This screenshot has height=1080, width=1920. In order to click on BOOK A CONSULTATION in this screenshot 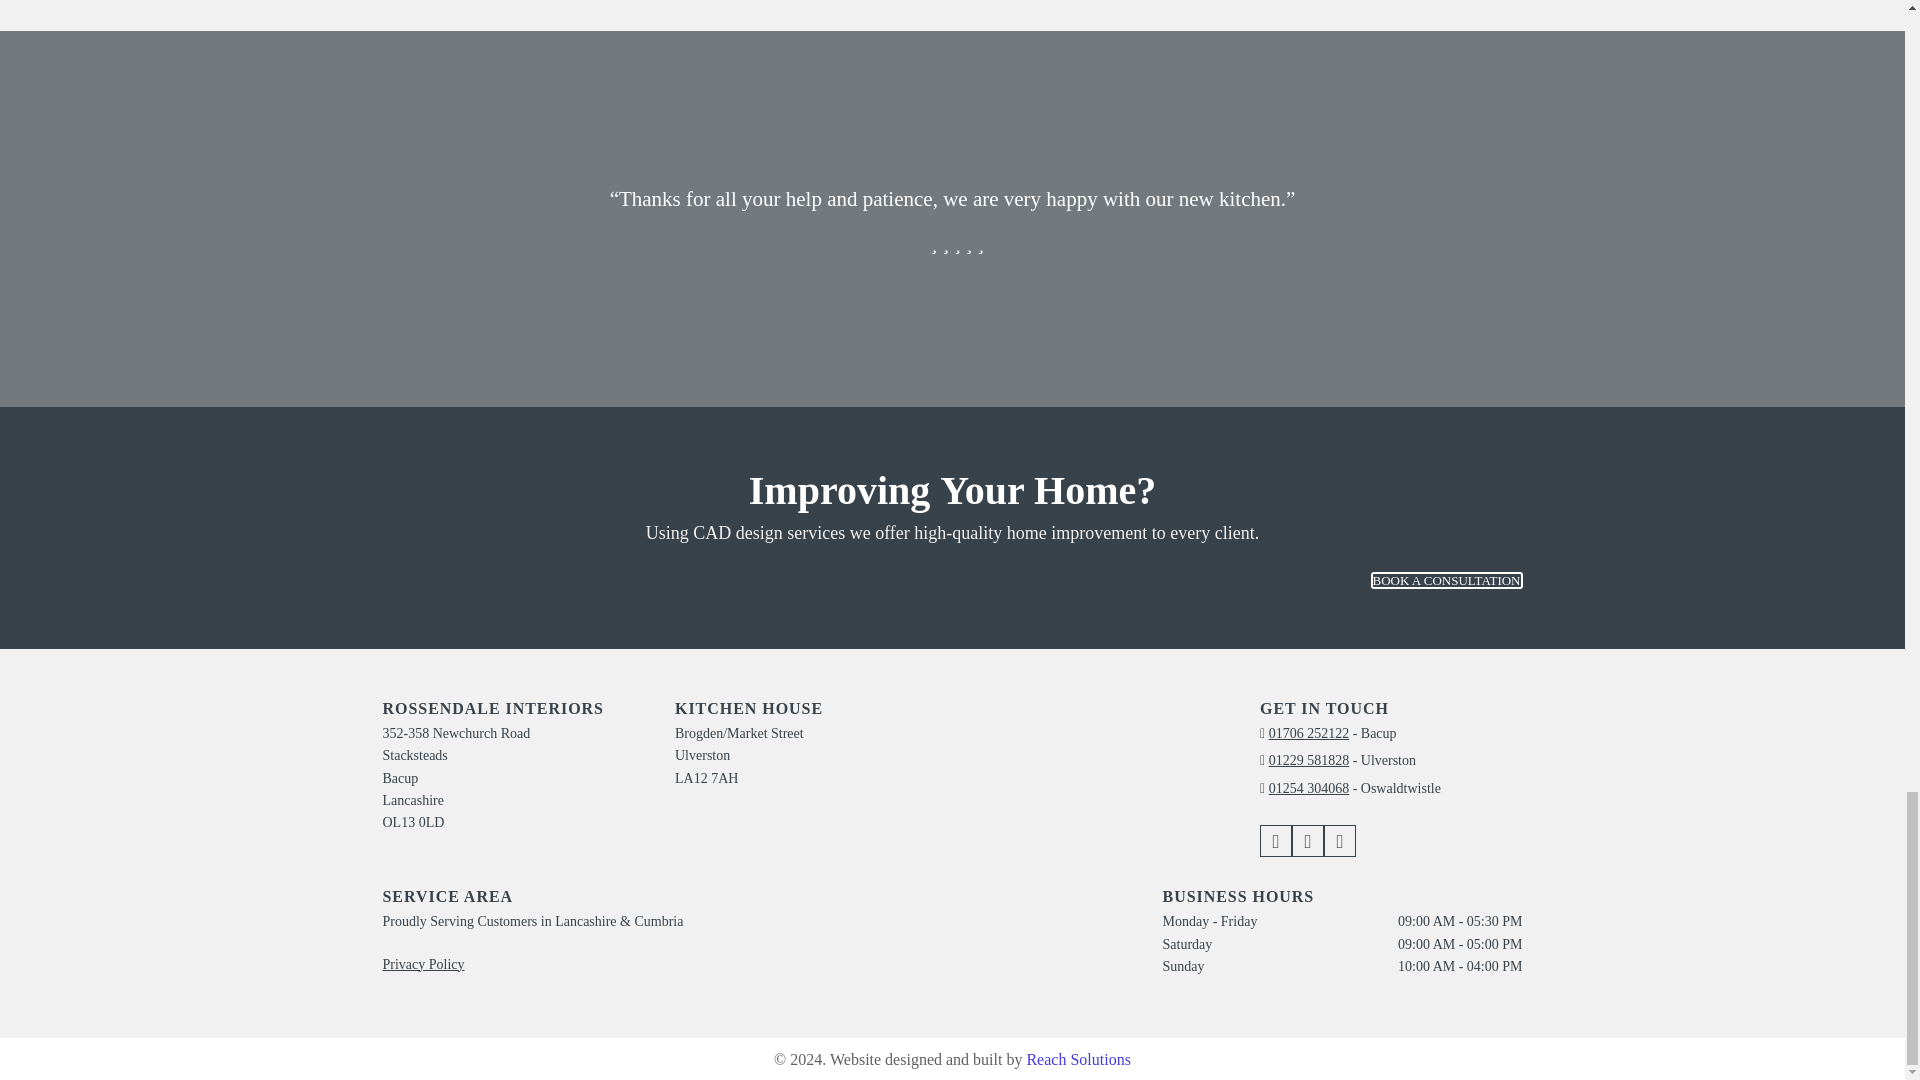, I will do `click(1446, 580)`.